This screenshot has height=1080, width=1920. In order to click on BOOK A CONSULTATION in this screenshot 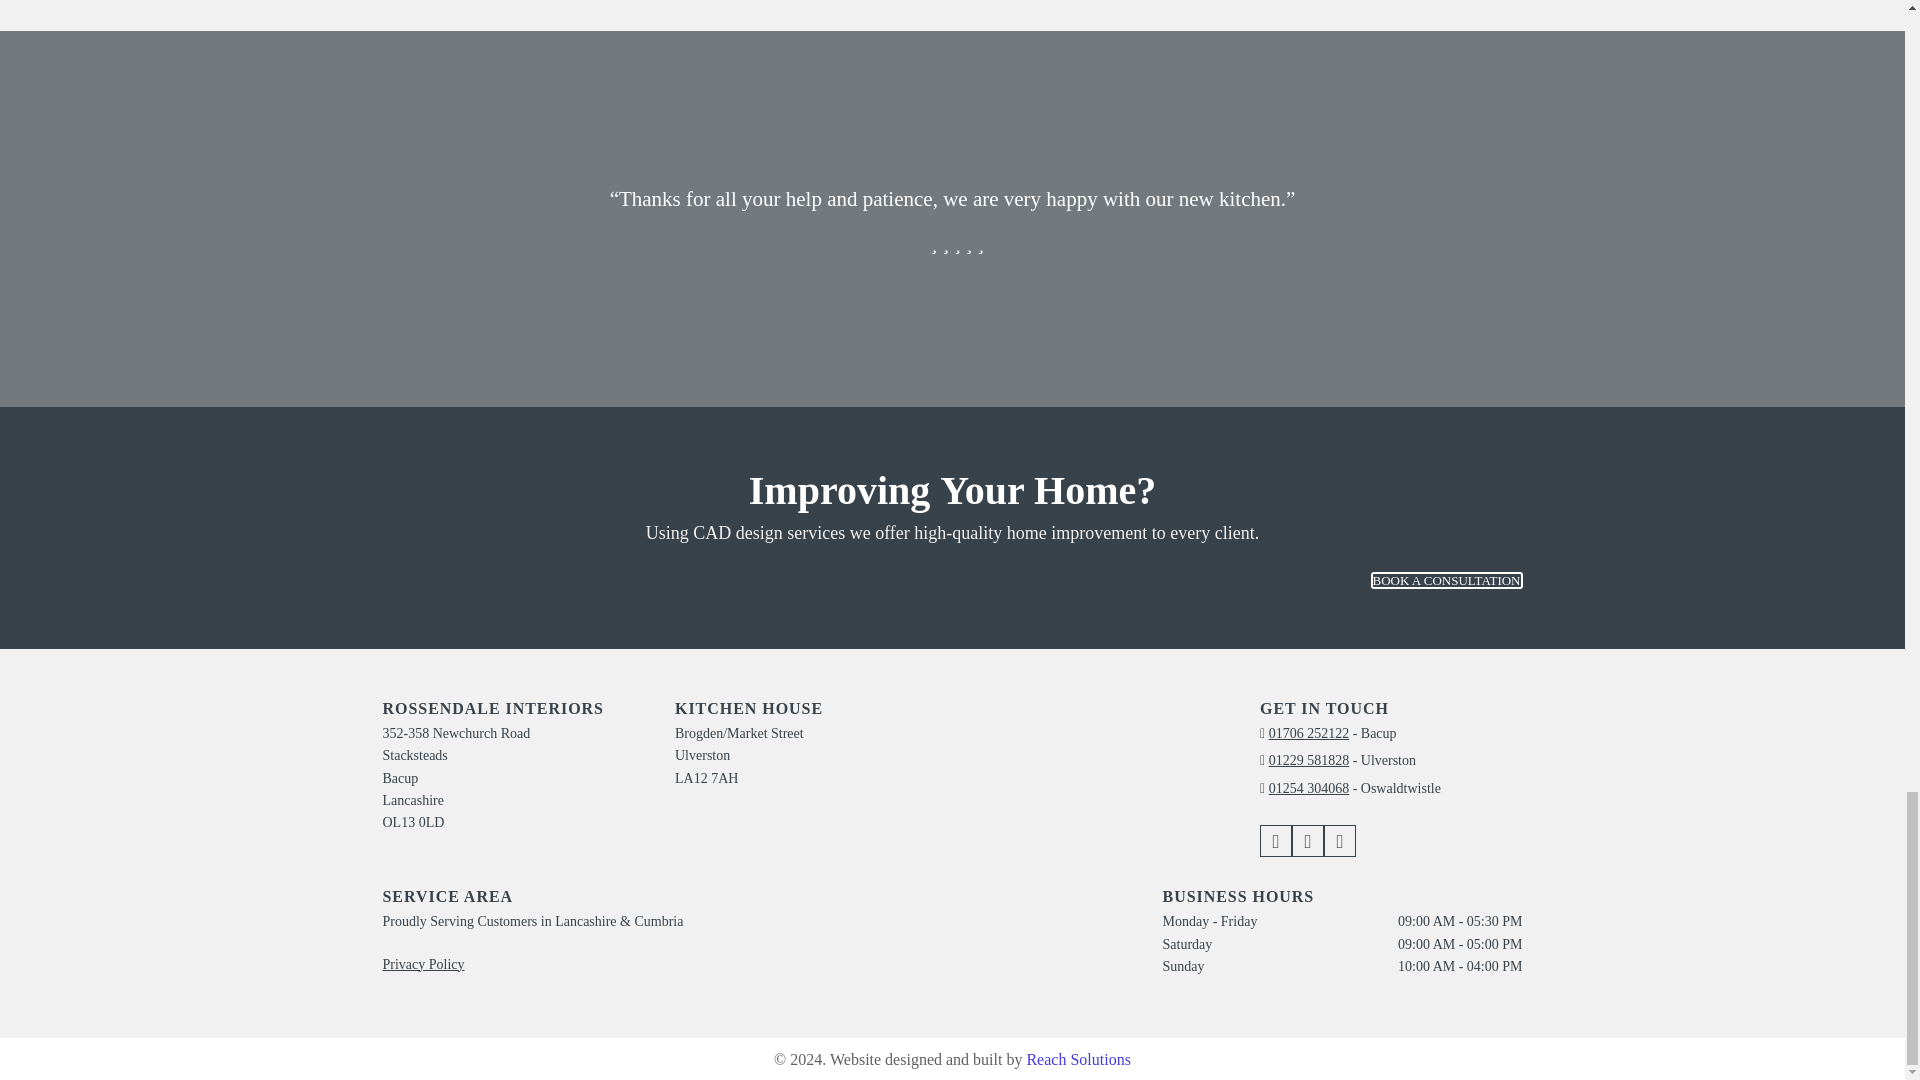, I will do `click(1446, 580)`.